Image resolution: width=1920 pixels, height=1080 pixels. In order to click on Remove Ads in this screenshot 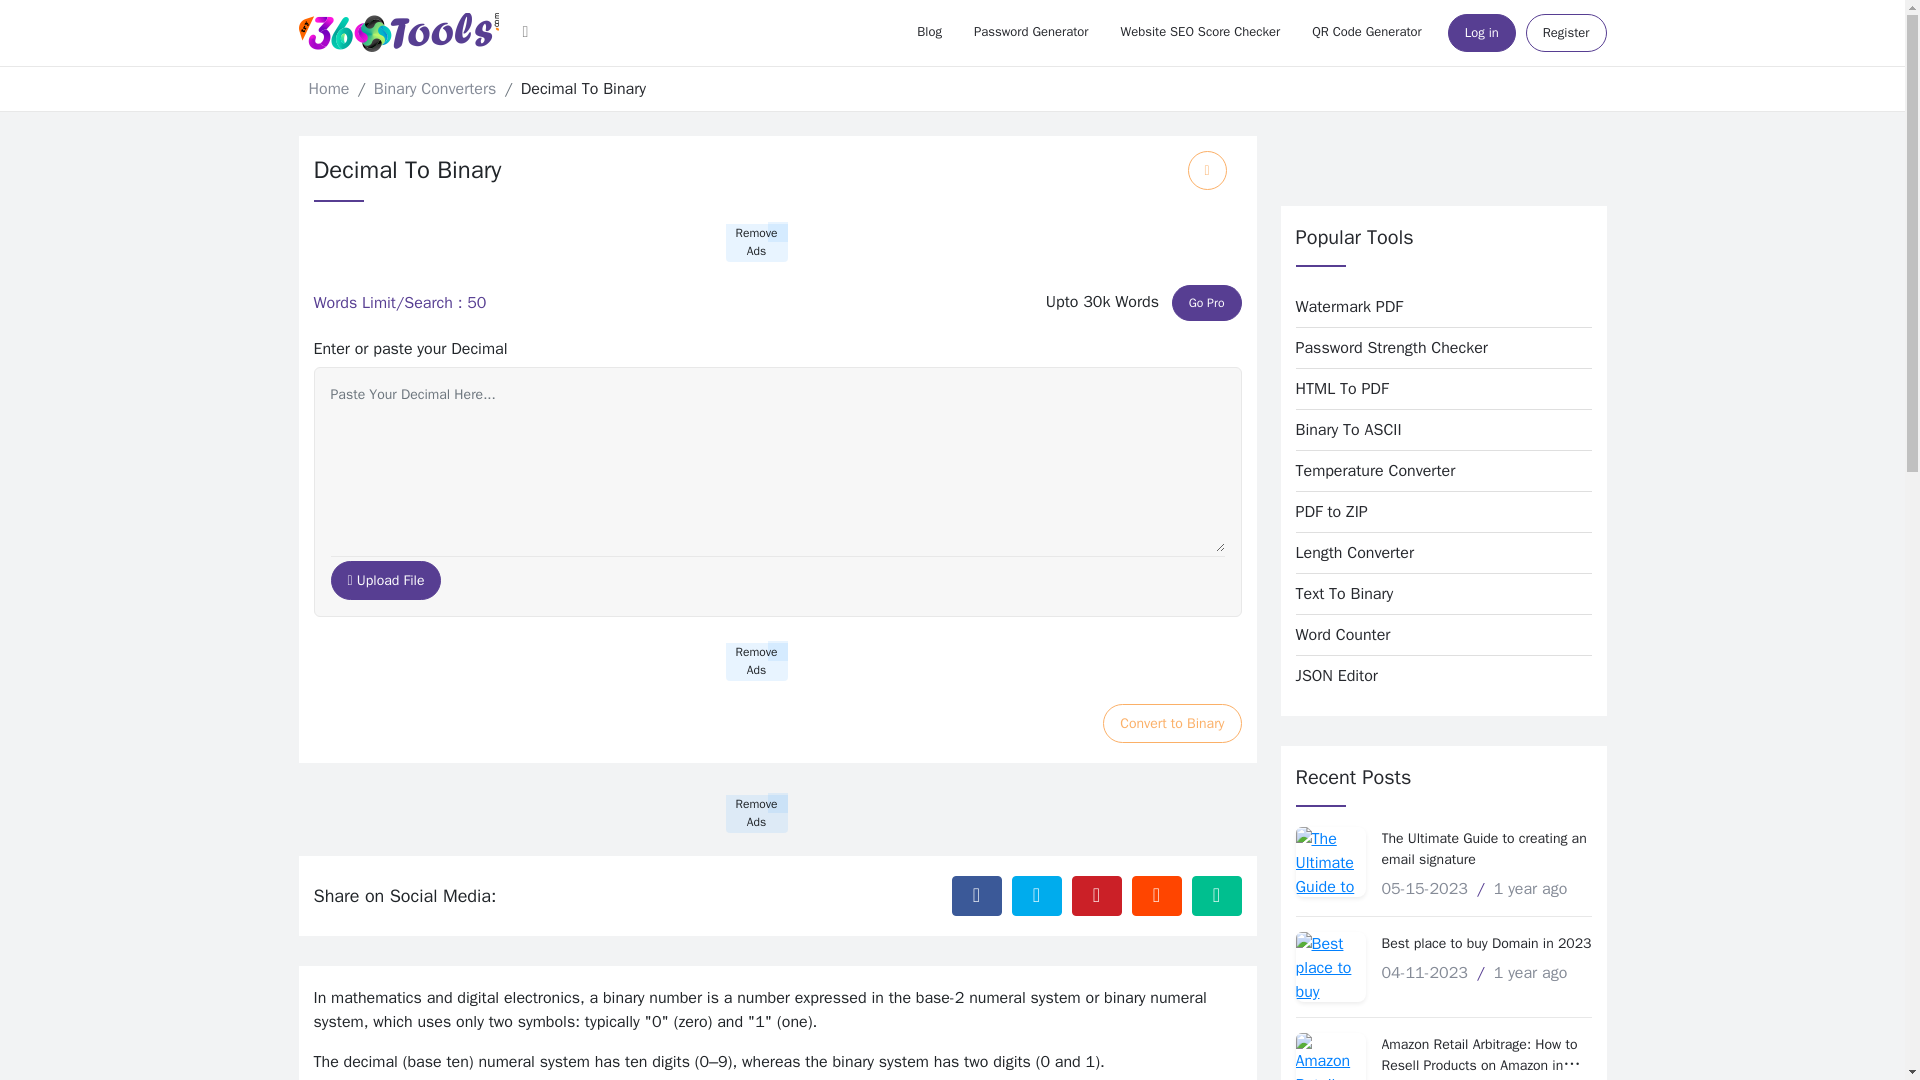, I will do `click(756, 662)`.